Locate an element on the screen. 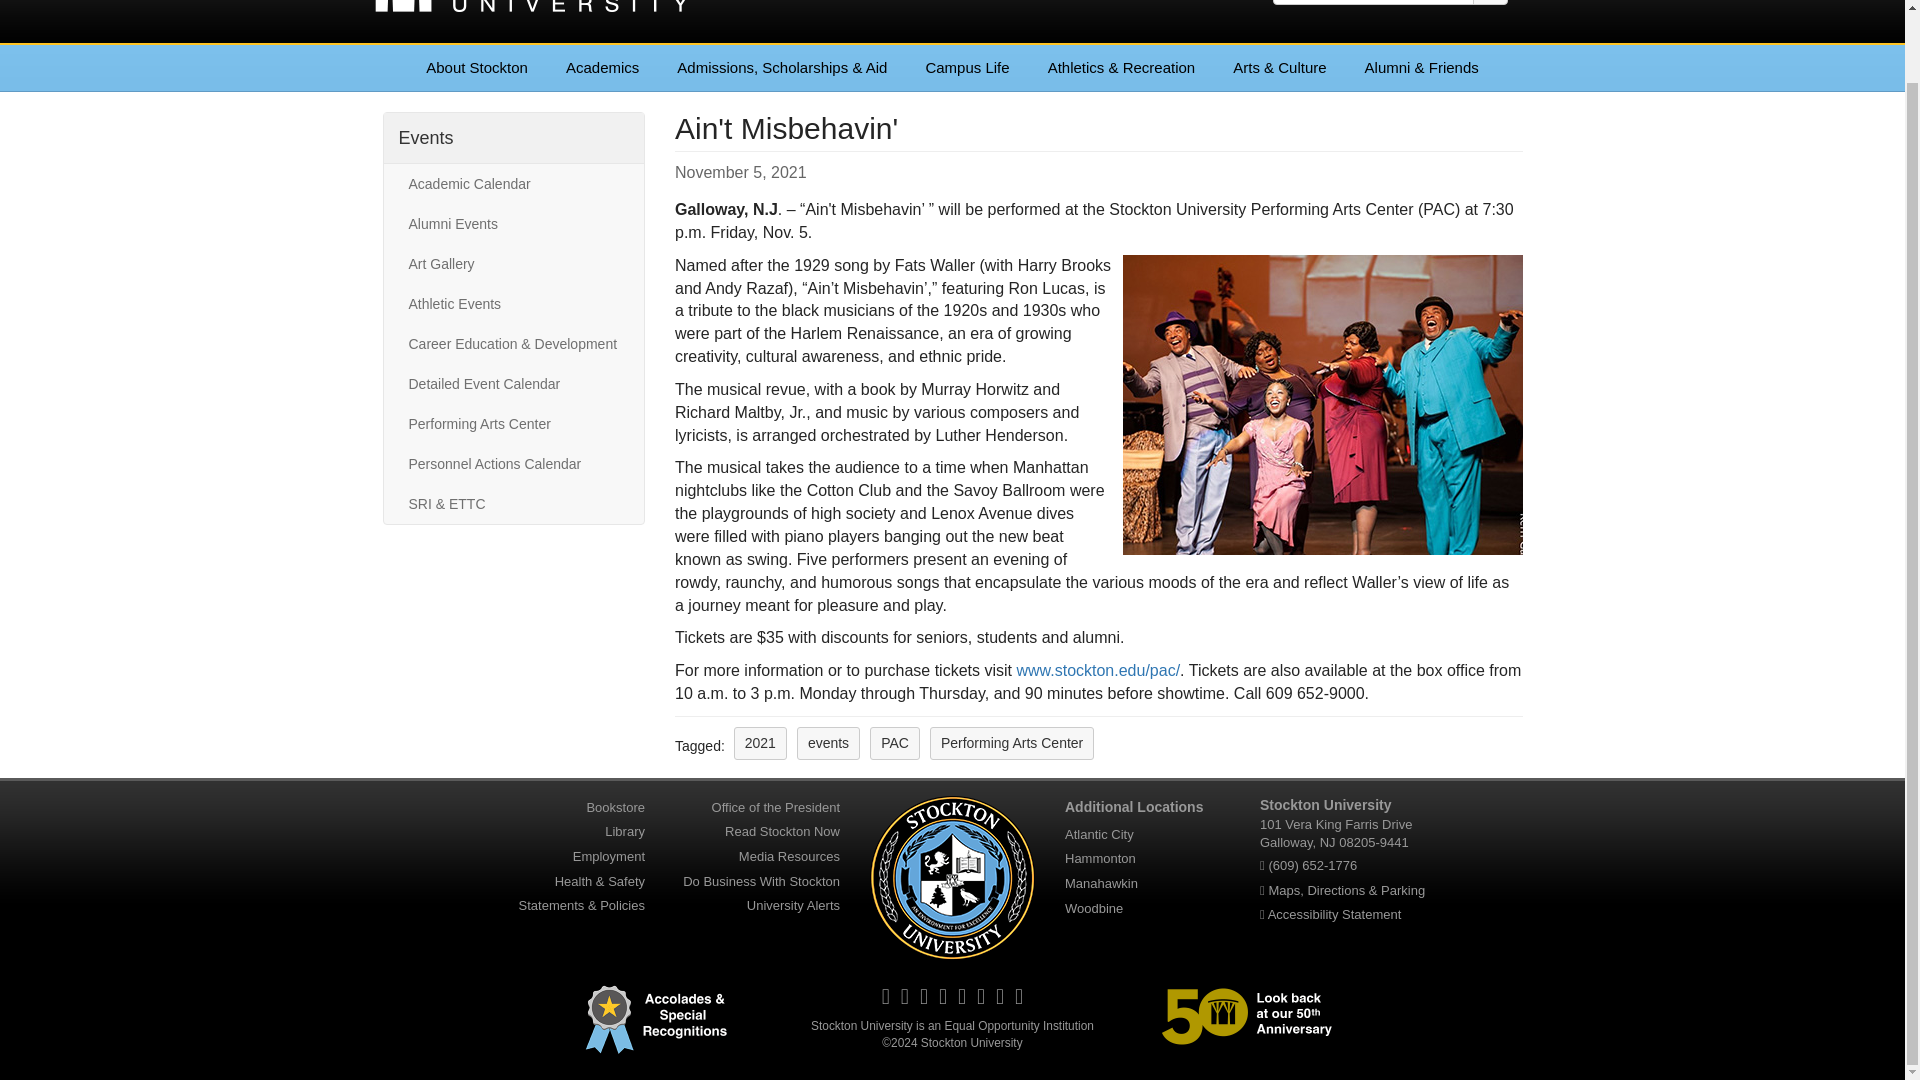 The width and height of the screenshot is (1920, 1080). ain't misbehavin is located at coordinates (1322, 404).